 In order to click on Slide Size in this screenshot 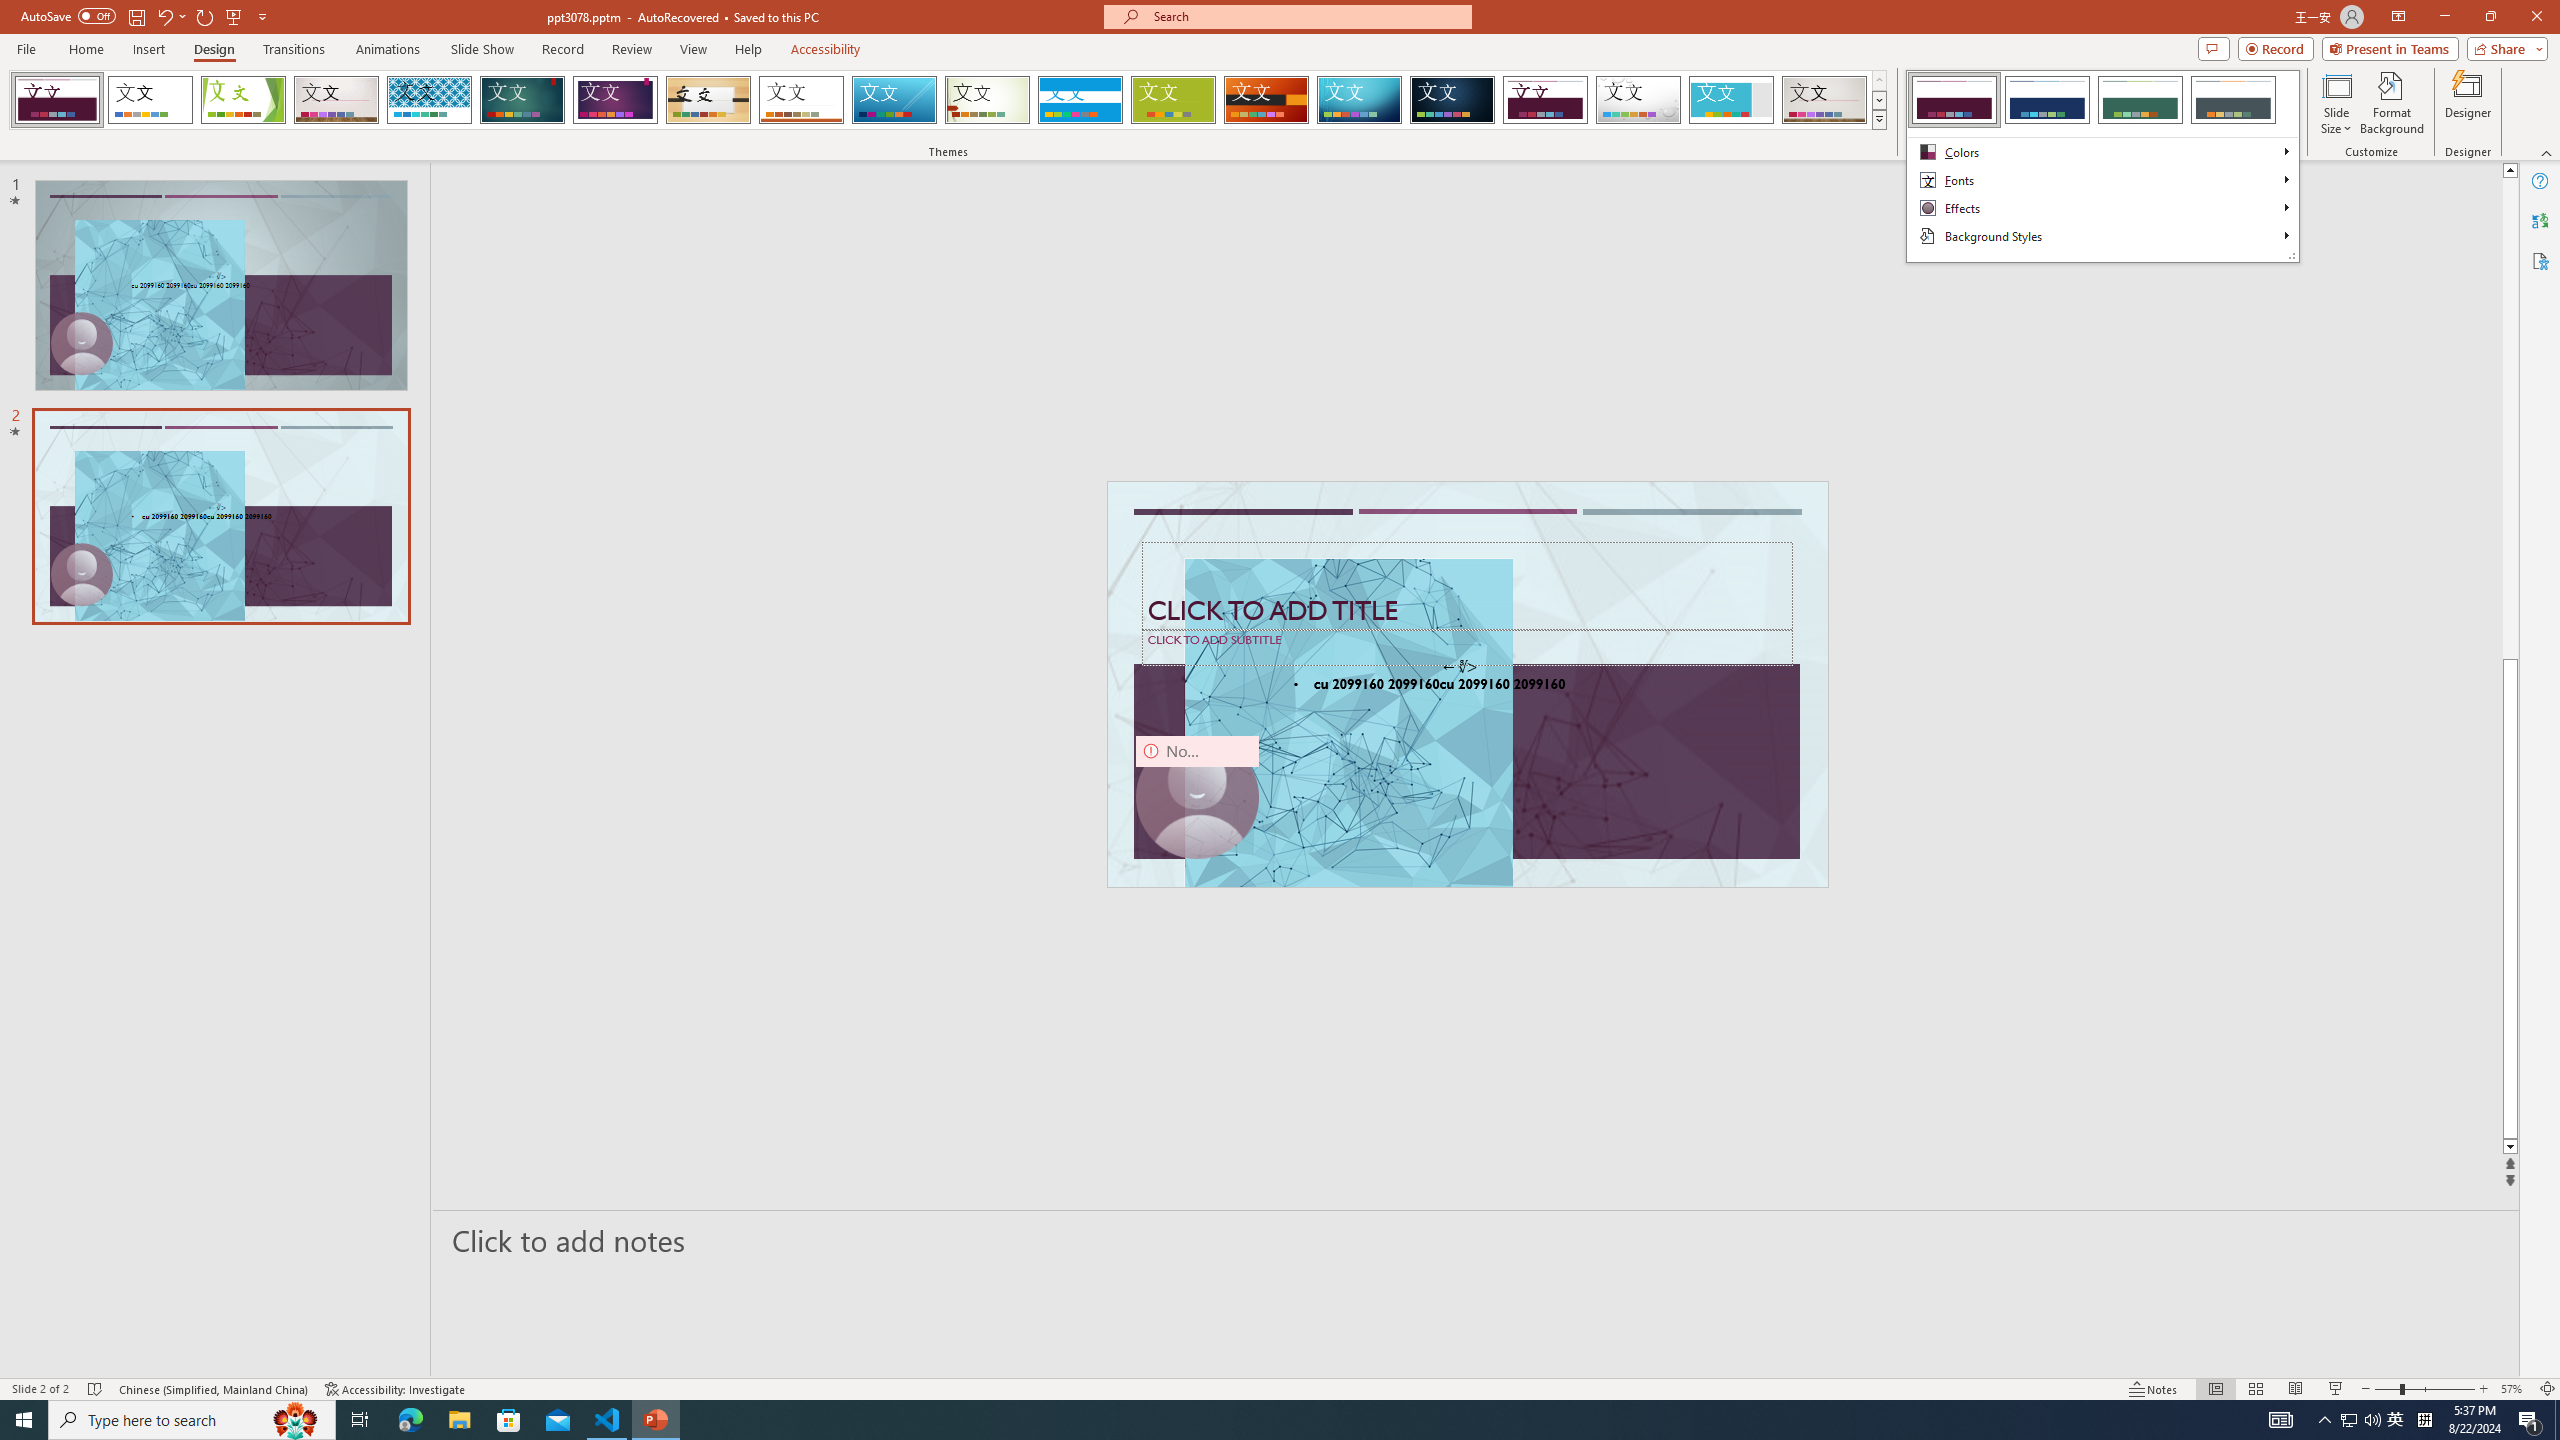, I will do `click(2336, 103)`.